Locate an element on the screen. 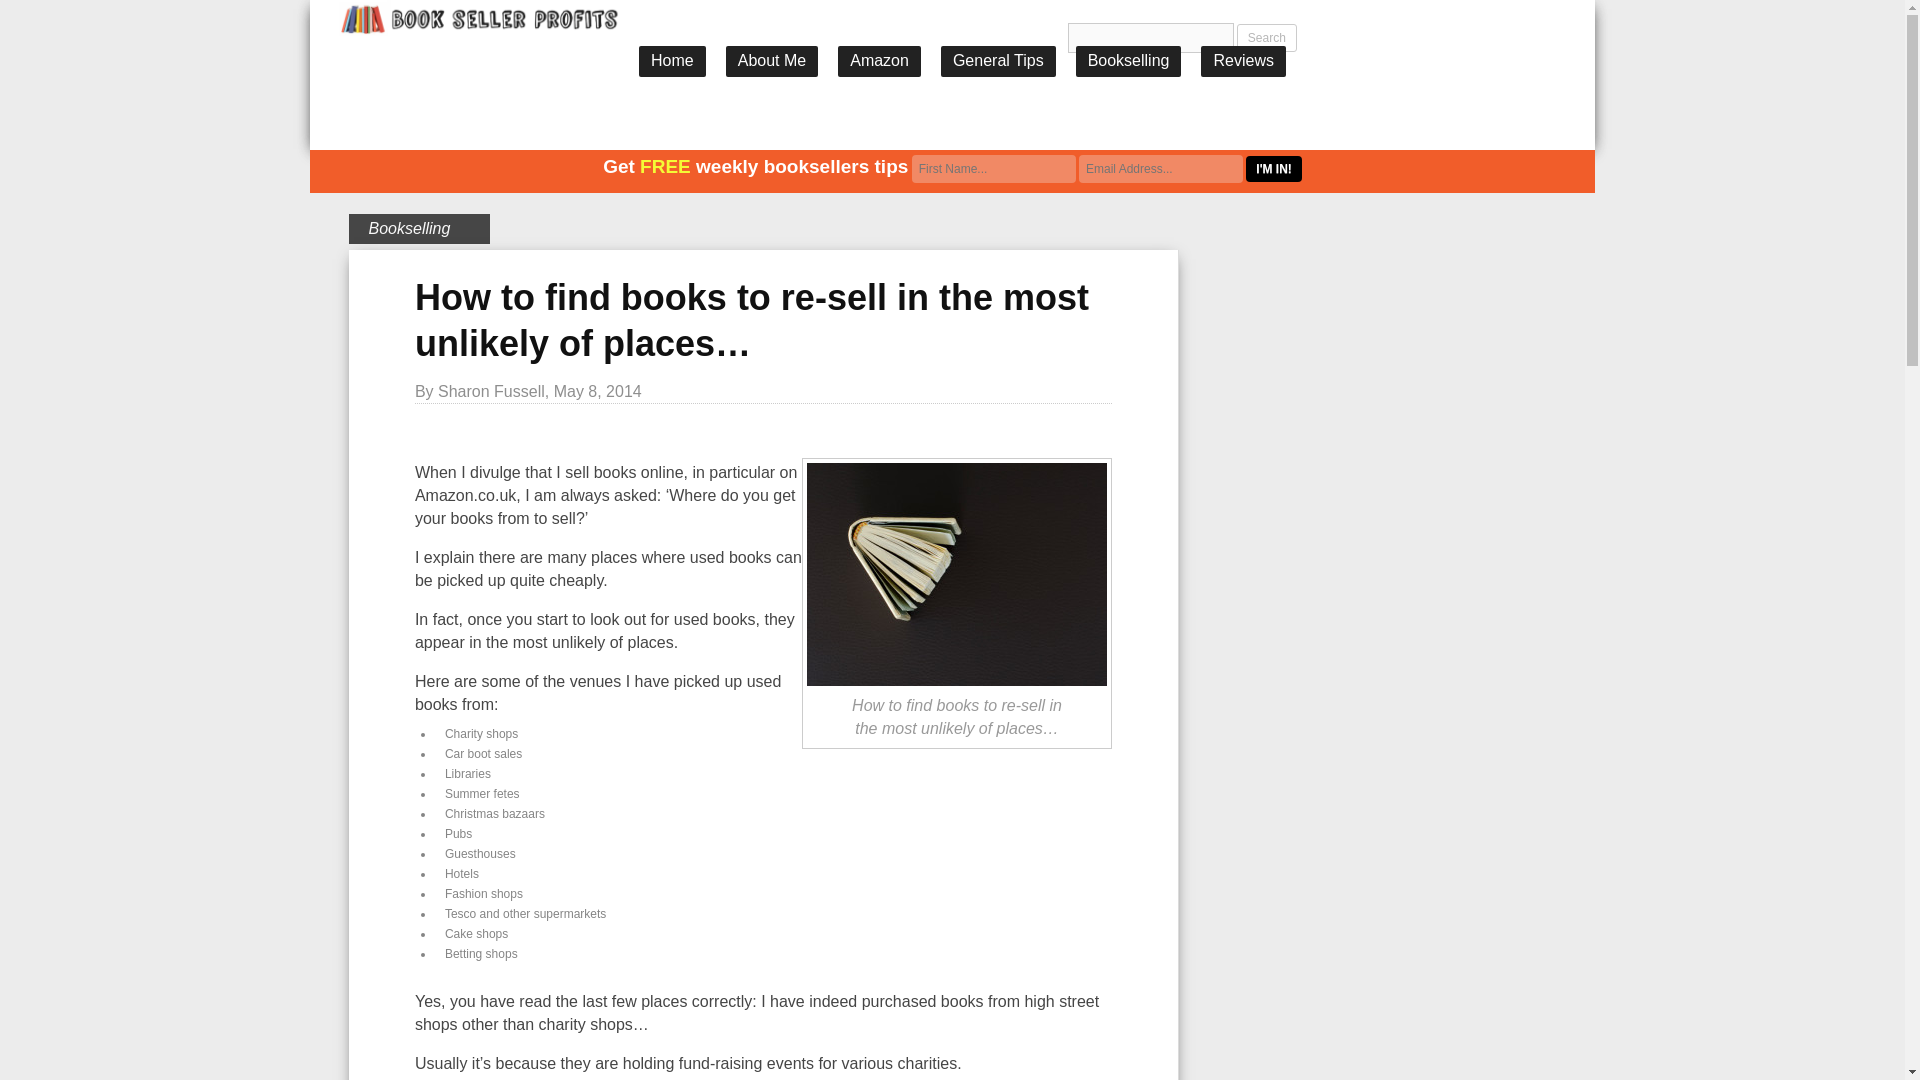 The height and width of the screenshot is (1080, 1920). General Tips is located at coordinates (998, 60).